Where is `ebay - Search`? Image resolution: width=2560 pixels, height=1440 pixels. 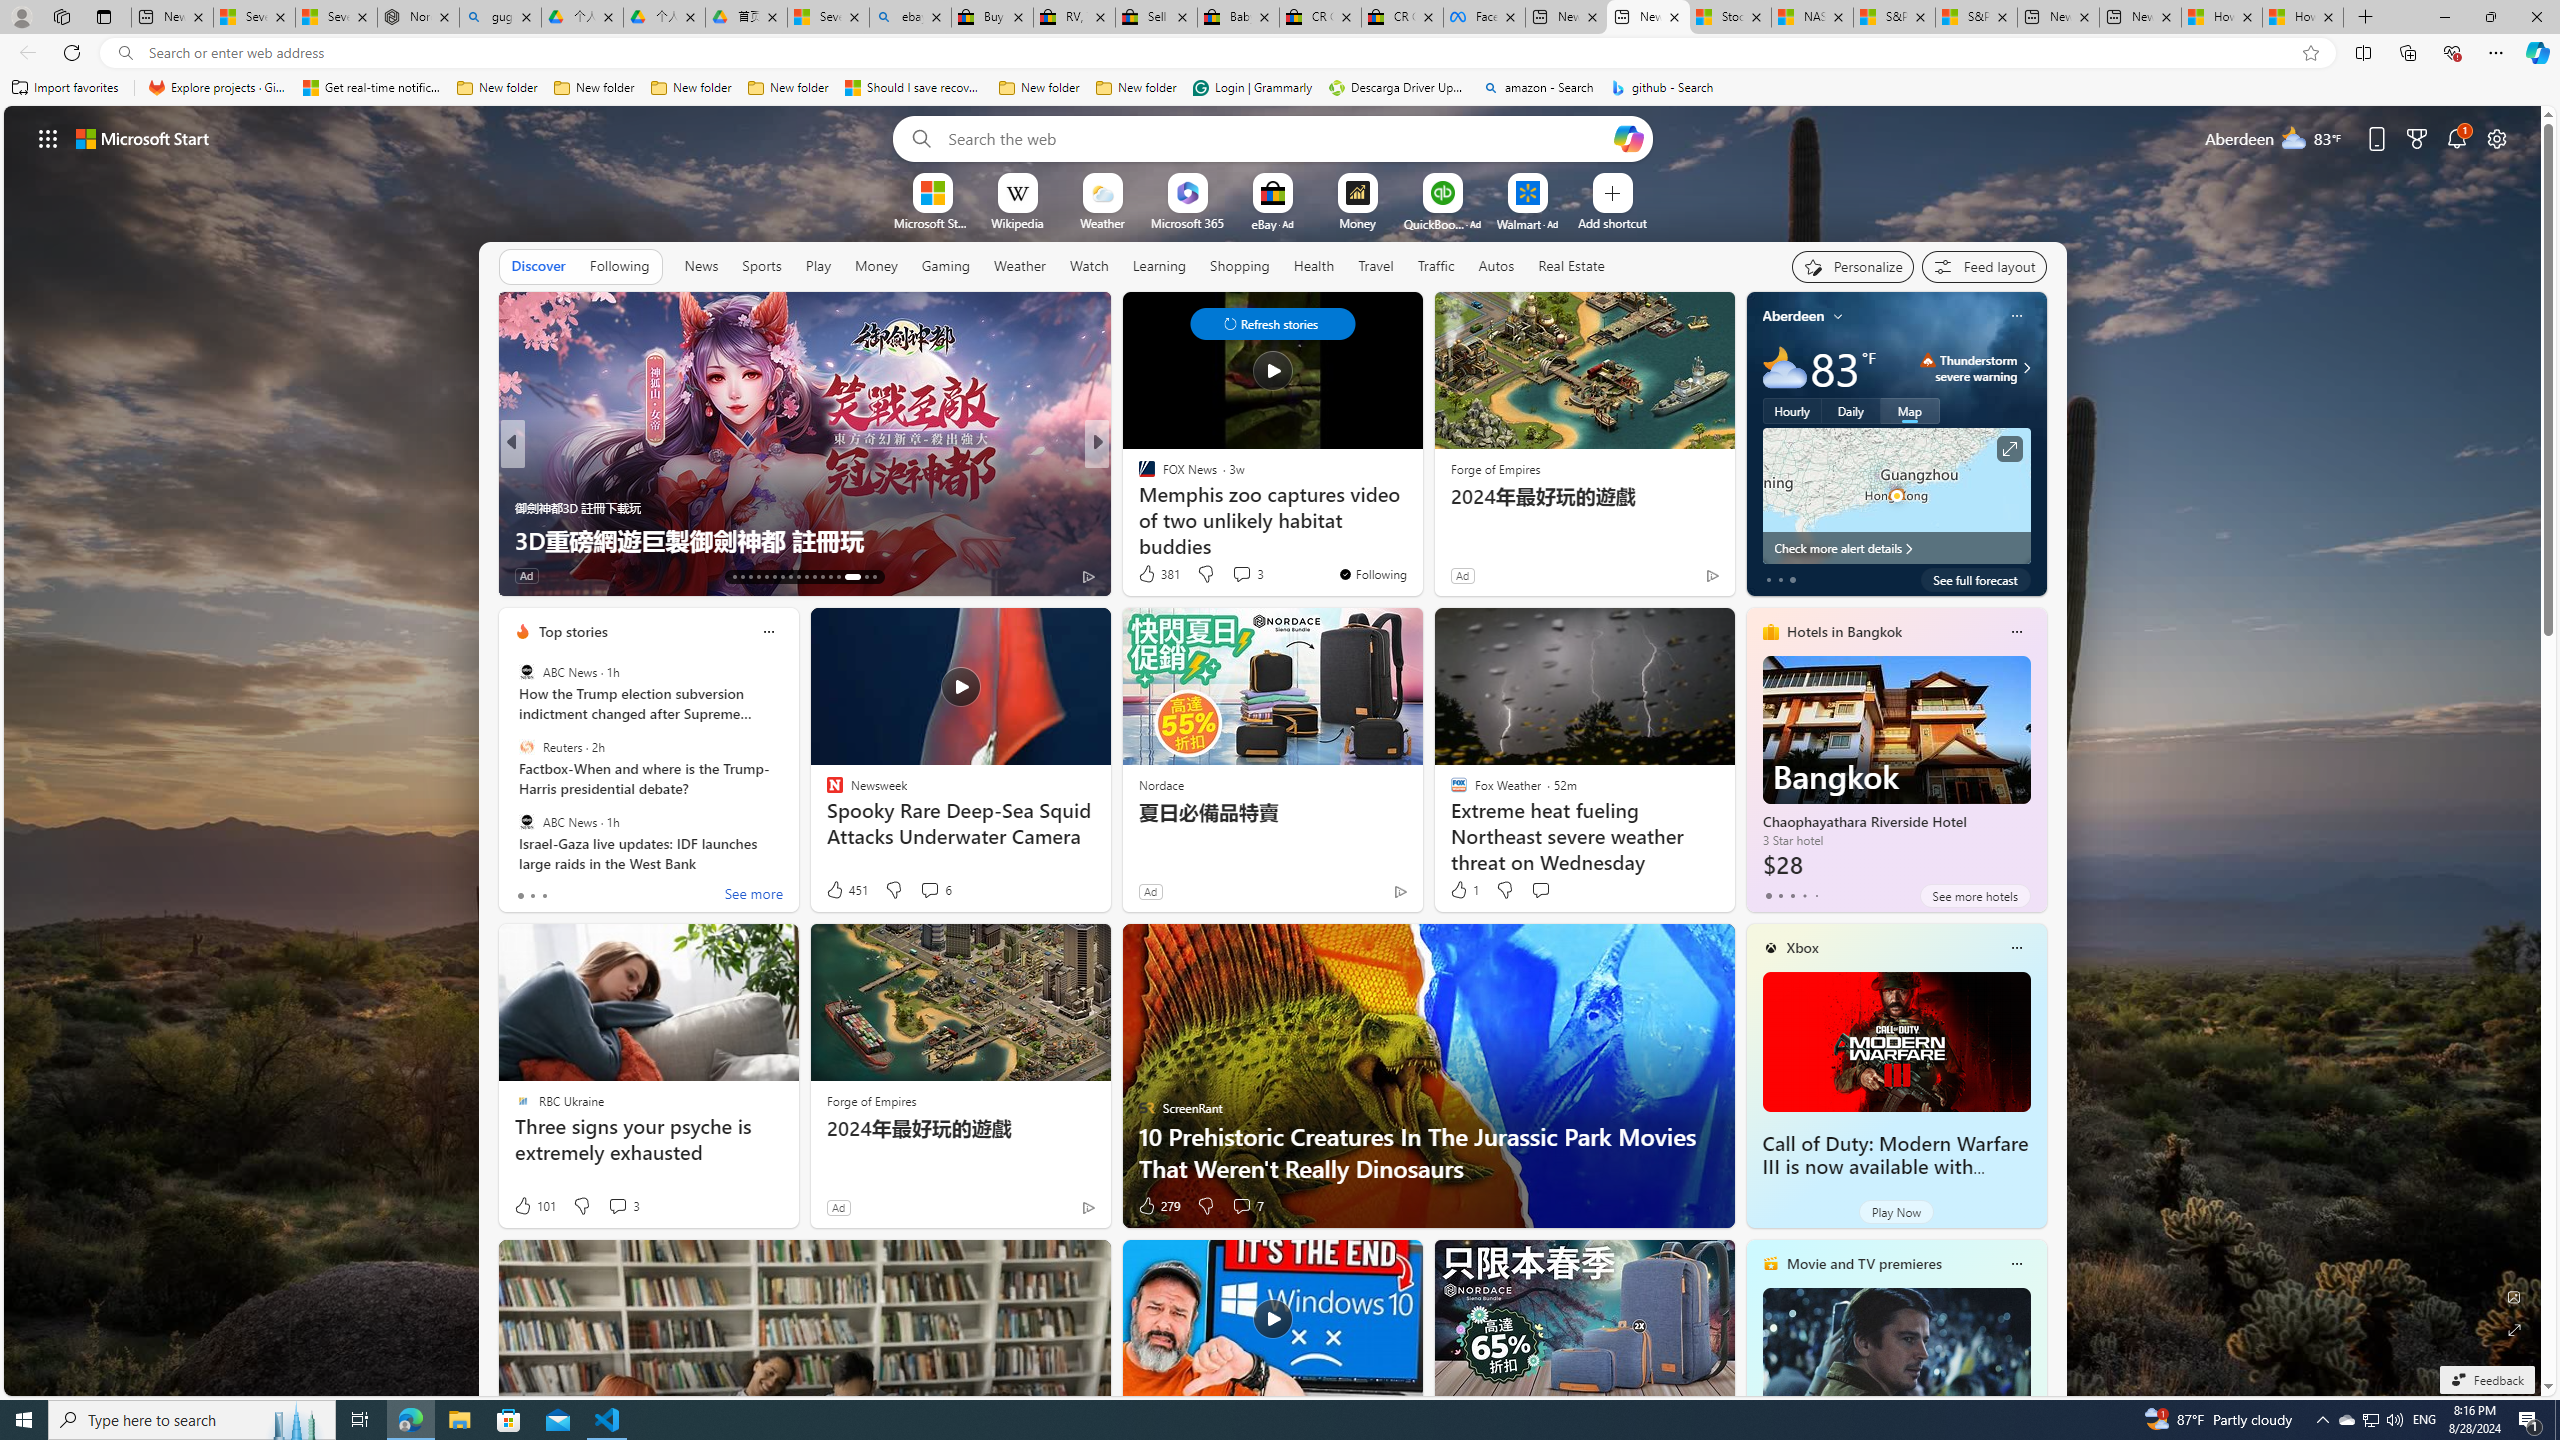 ebay - Search is located at coordinates (910, 17).